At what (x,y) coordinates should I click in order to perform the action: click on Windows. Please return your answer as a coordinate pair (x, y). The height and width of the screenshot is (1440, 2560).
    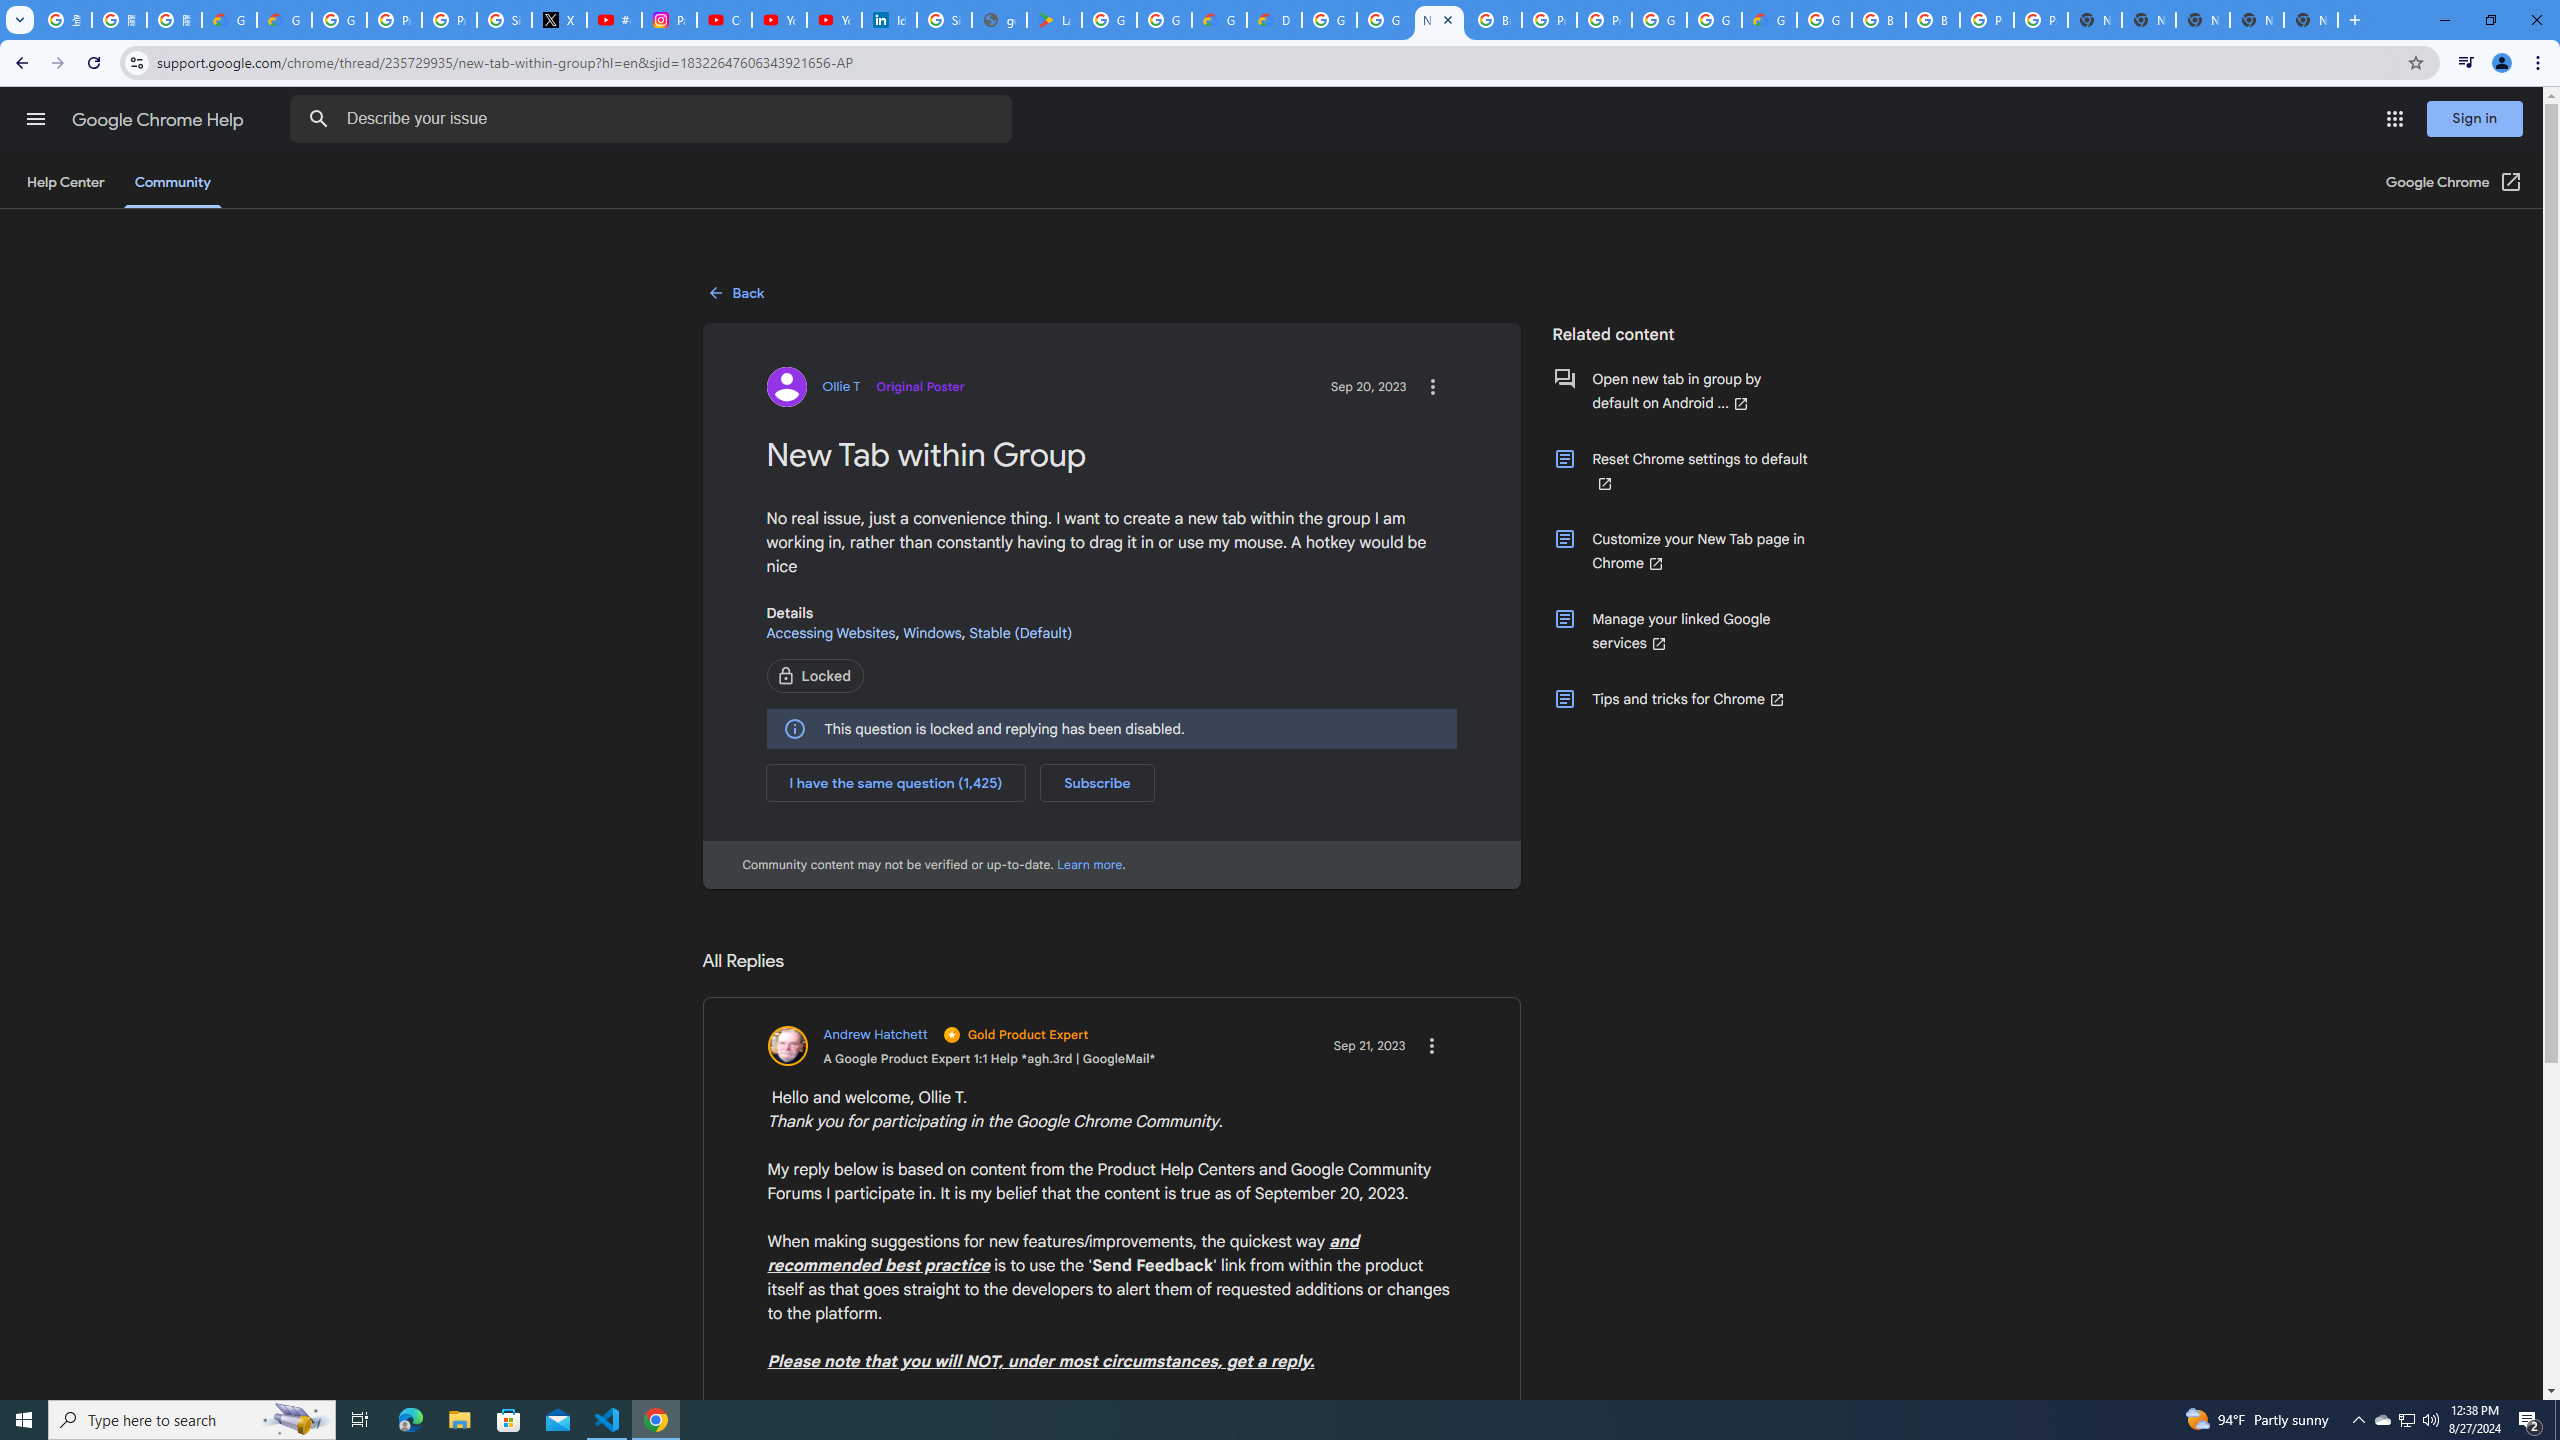
    Looking at the image, I should click on (932, 632).